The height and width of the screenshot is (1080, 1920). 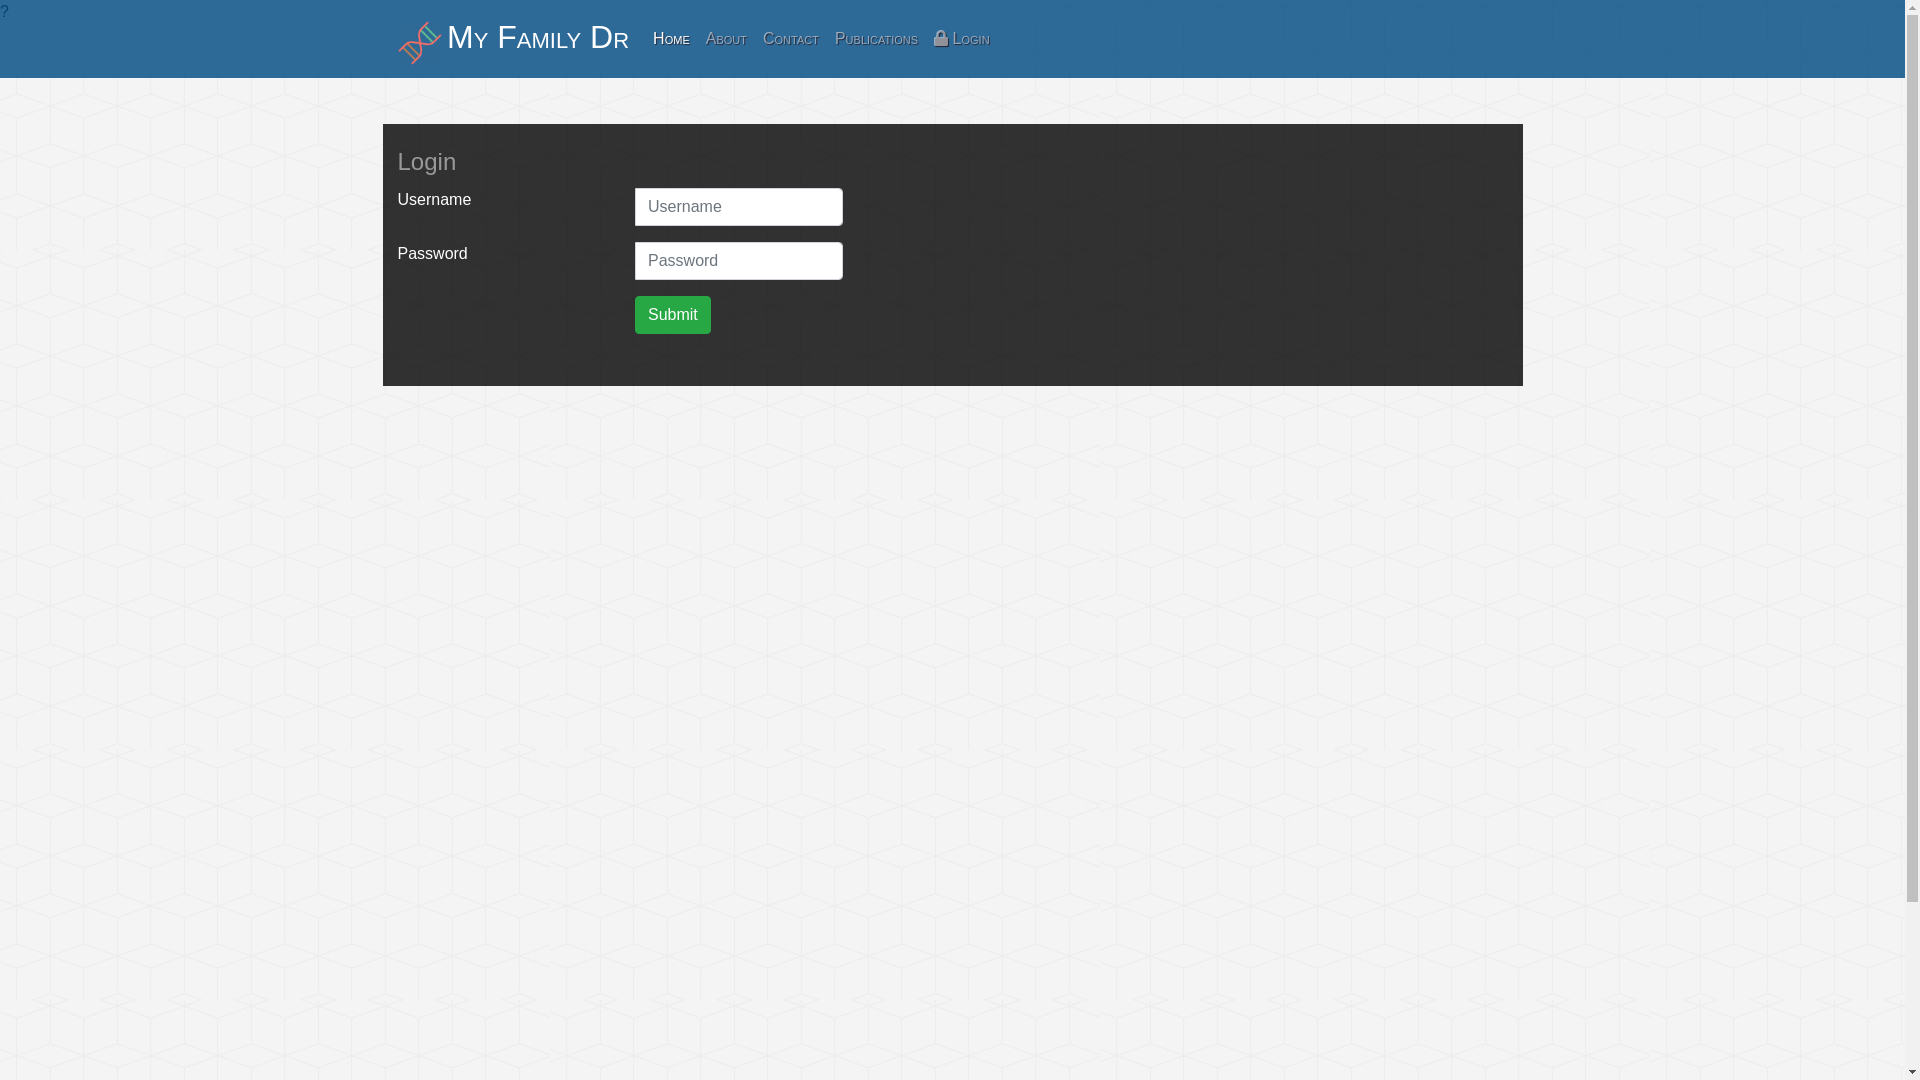 What do you see at coordinates (962, 39) in the screenshot?
I see ` Login` at bounding box center [962, 39].